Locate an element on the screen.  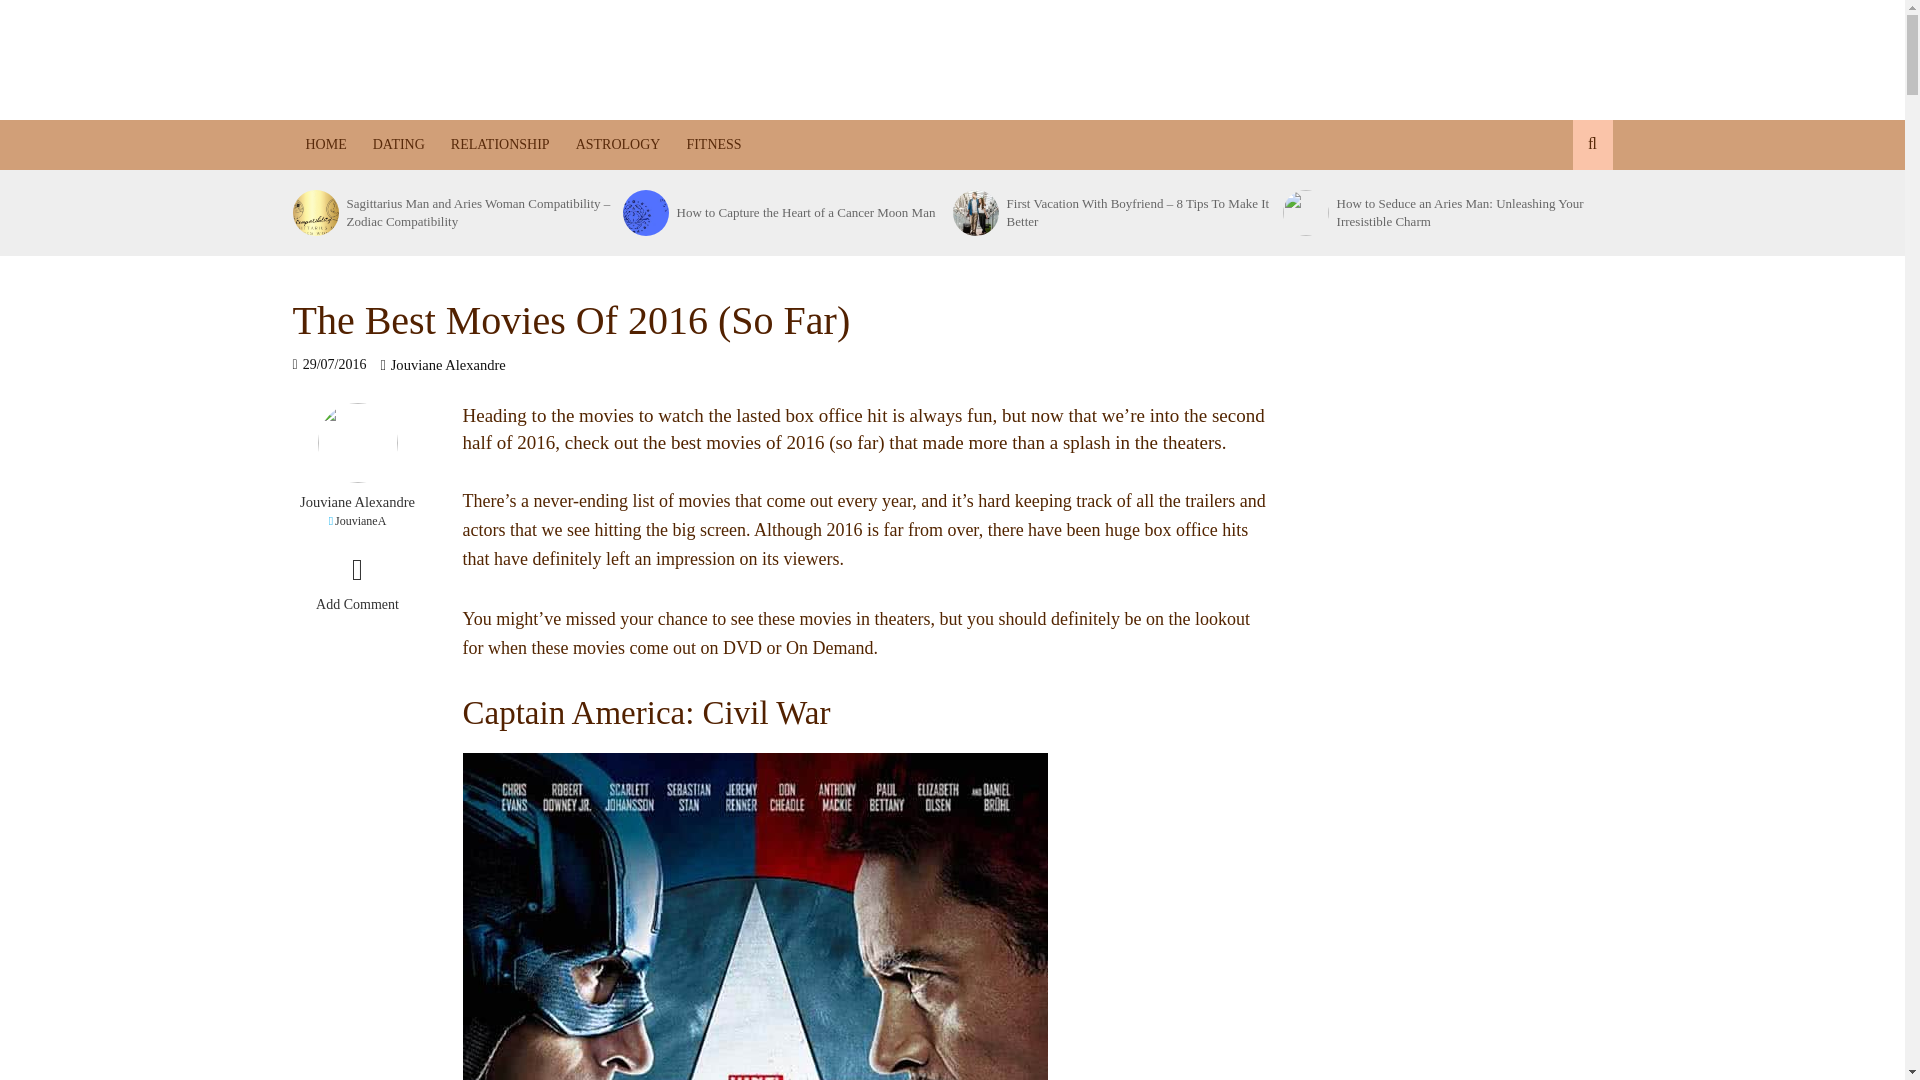
ASTROLOGY is located at coordinates (618, 144).